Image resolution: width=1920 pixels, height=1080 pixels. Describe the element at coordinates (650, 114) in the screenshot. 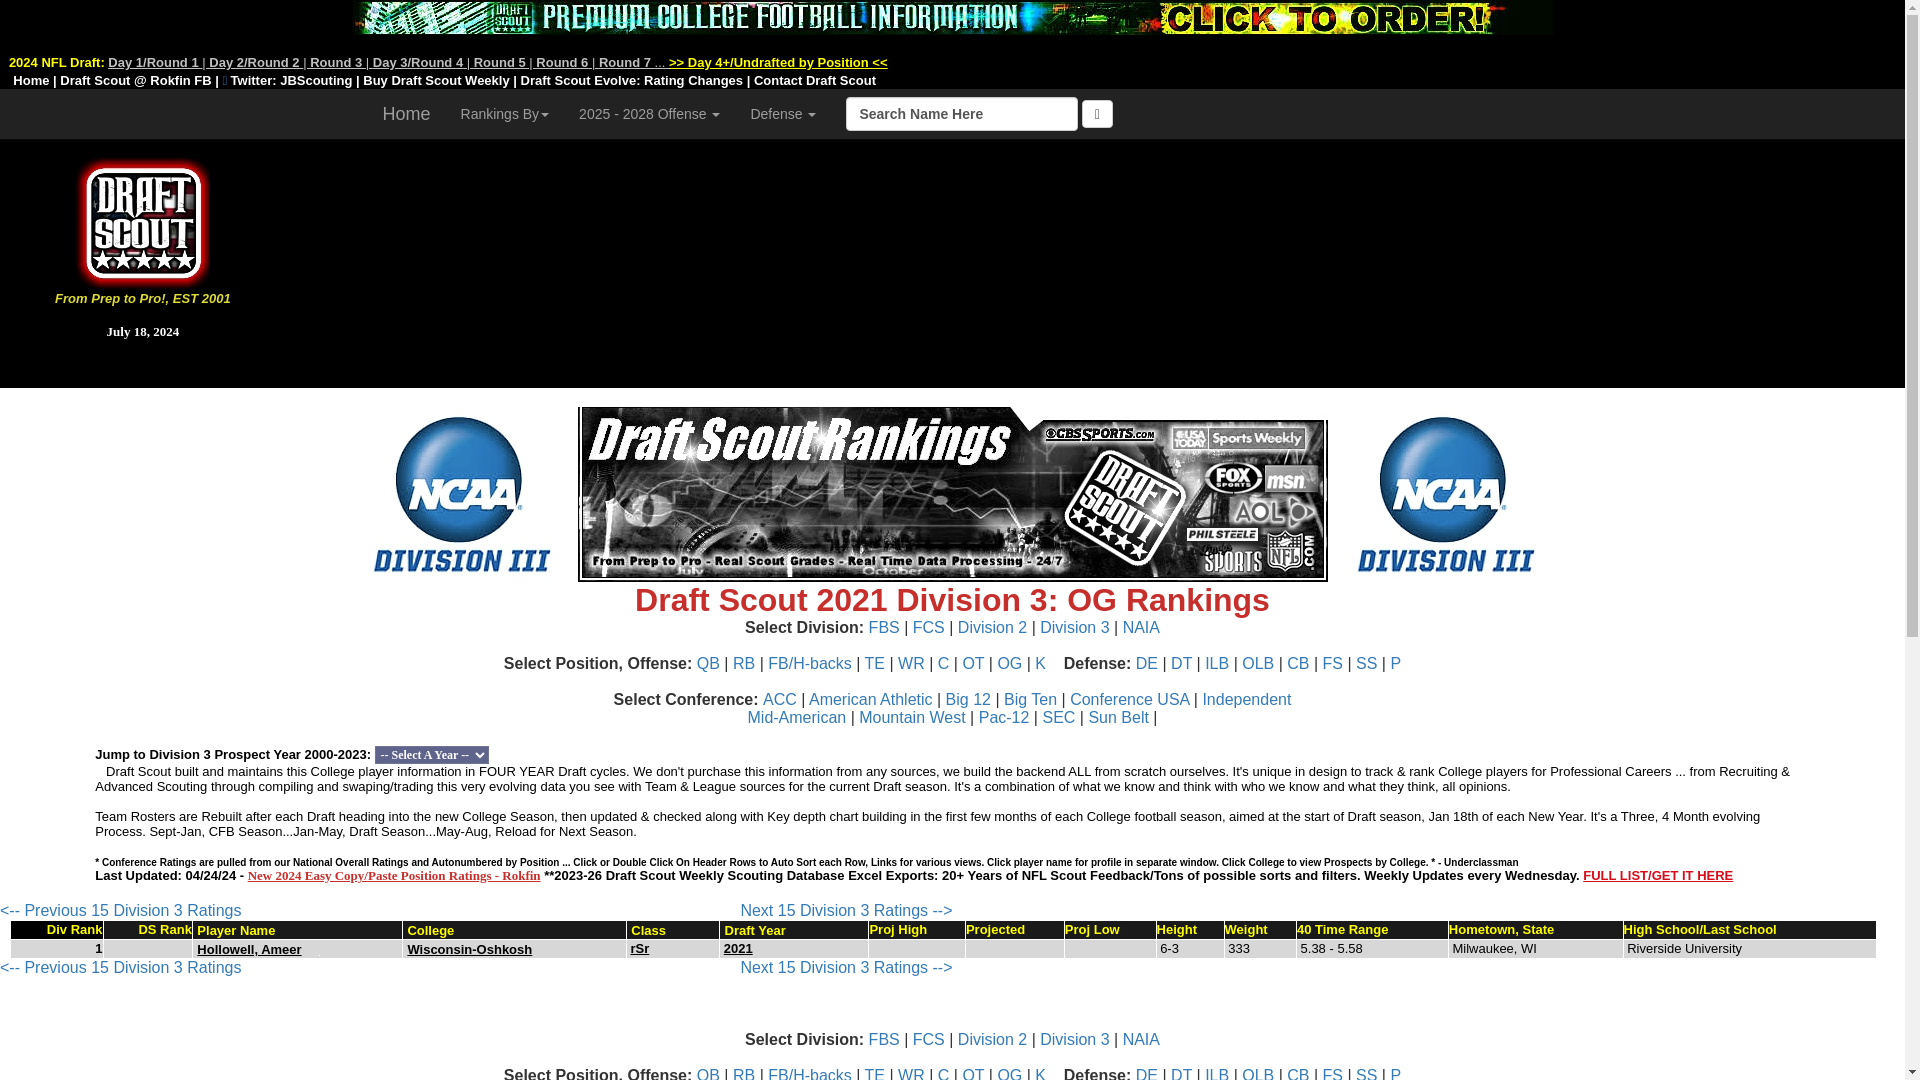

I see `2025 - 2028 Offense` at that location.